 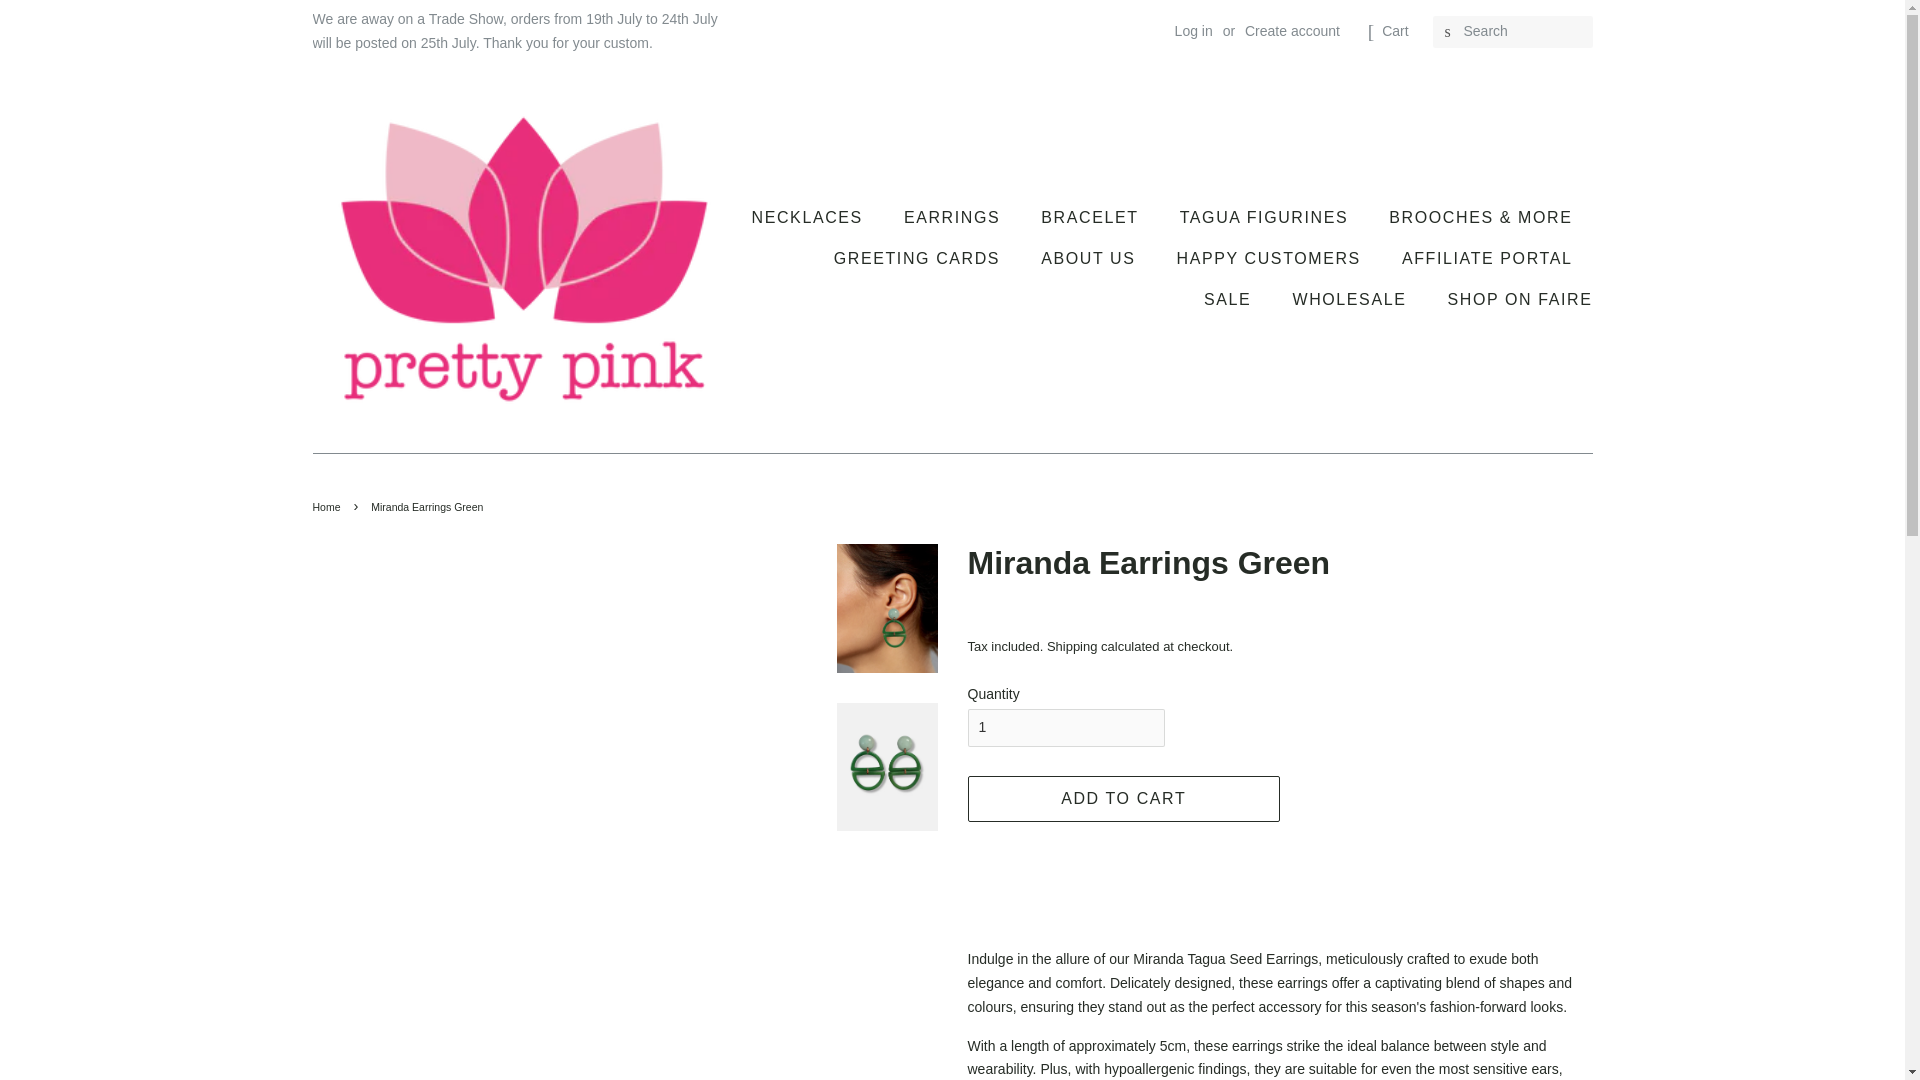 What do you see at coordinates (1512, 298) in the screenshot?
I see `SHOP ON FAIRE` at bounding box center [1512, 298].